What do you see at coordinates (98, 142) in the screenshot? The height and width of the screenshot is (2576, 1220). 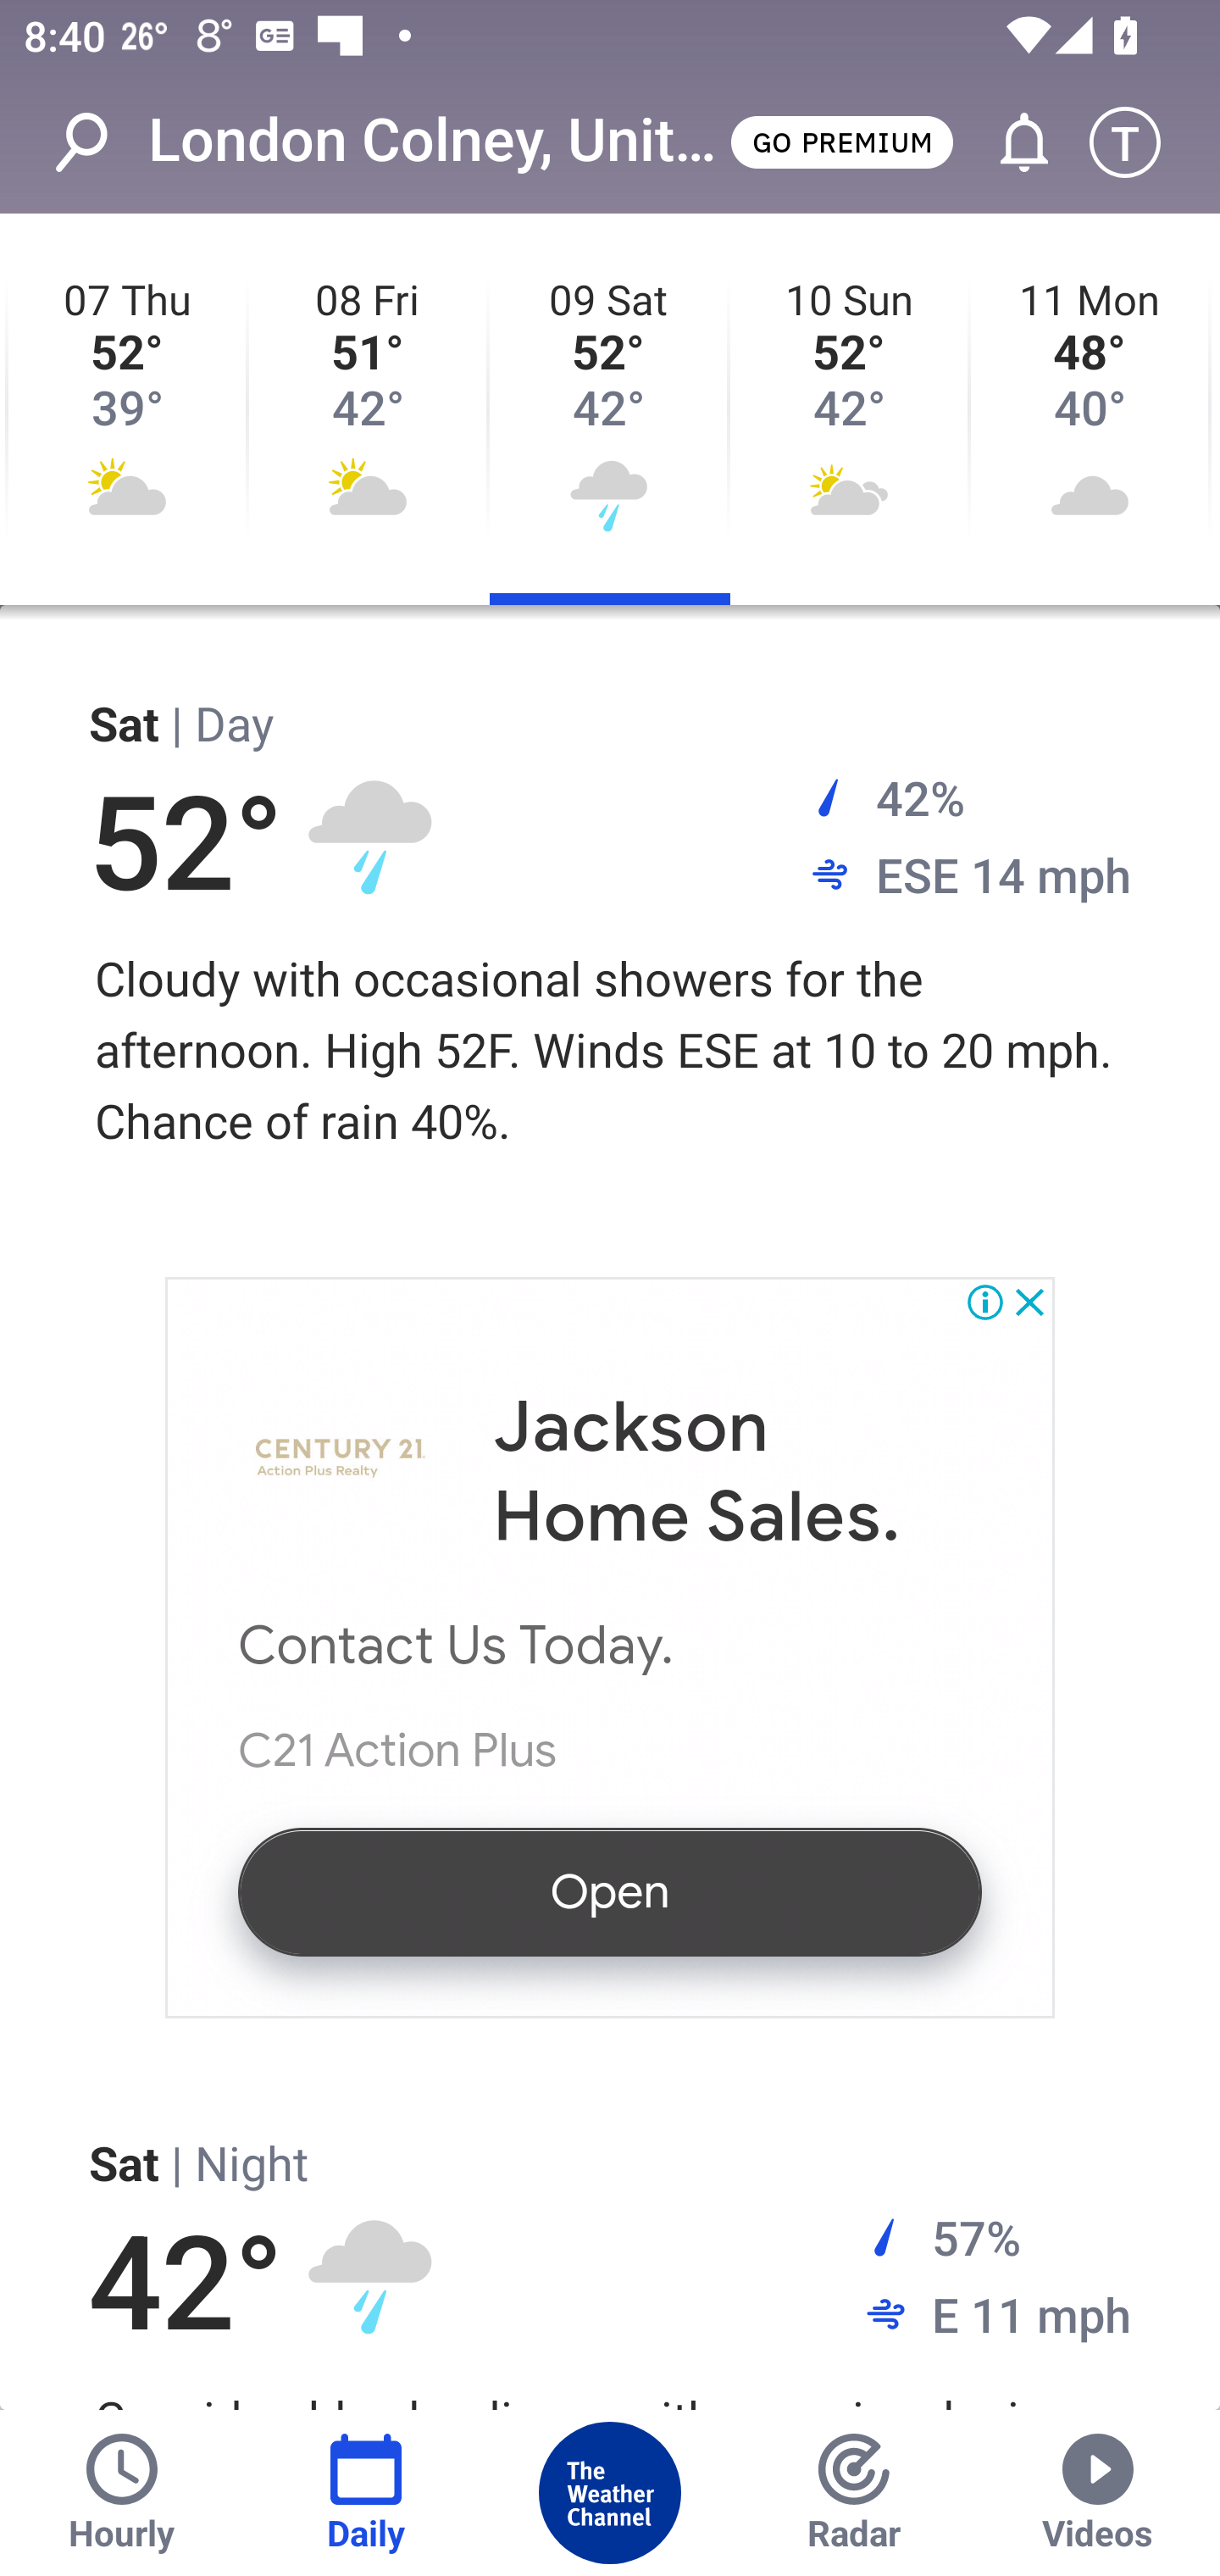 I see `Search` at bounding box center [98, 142].